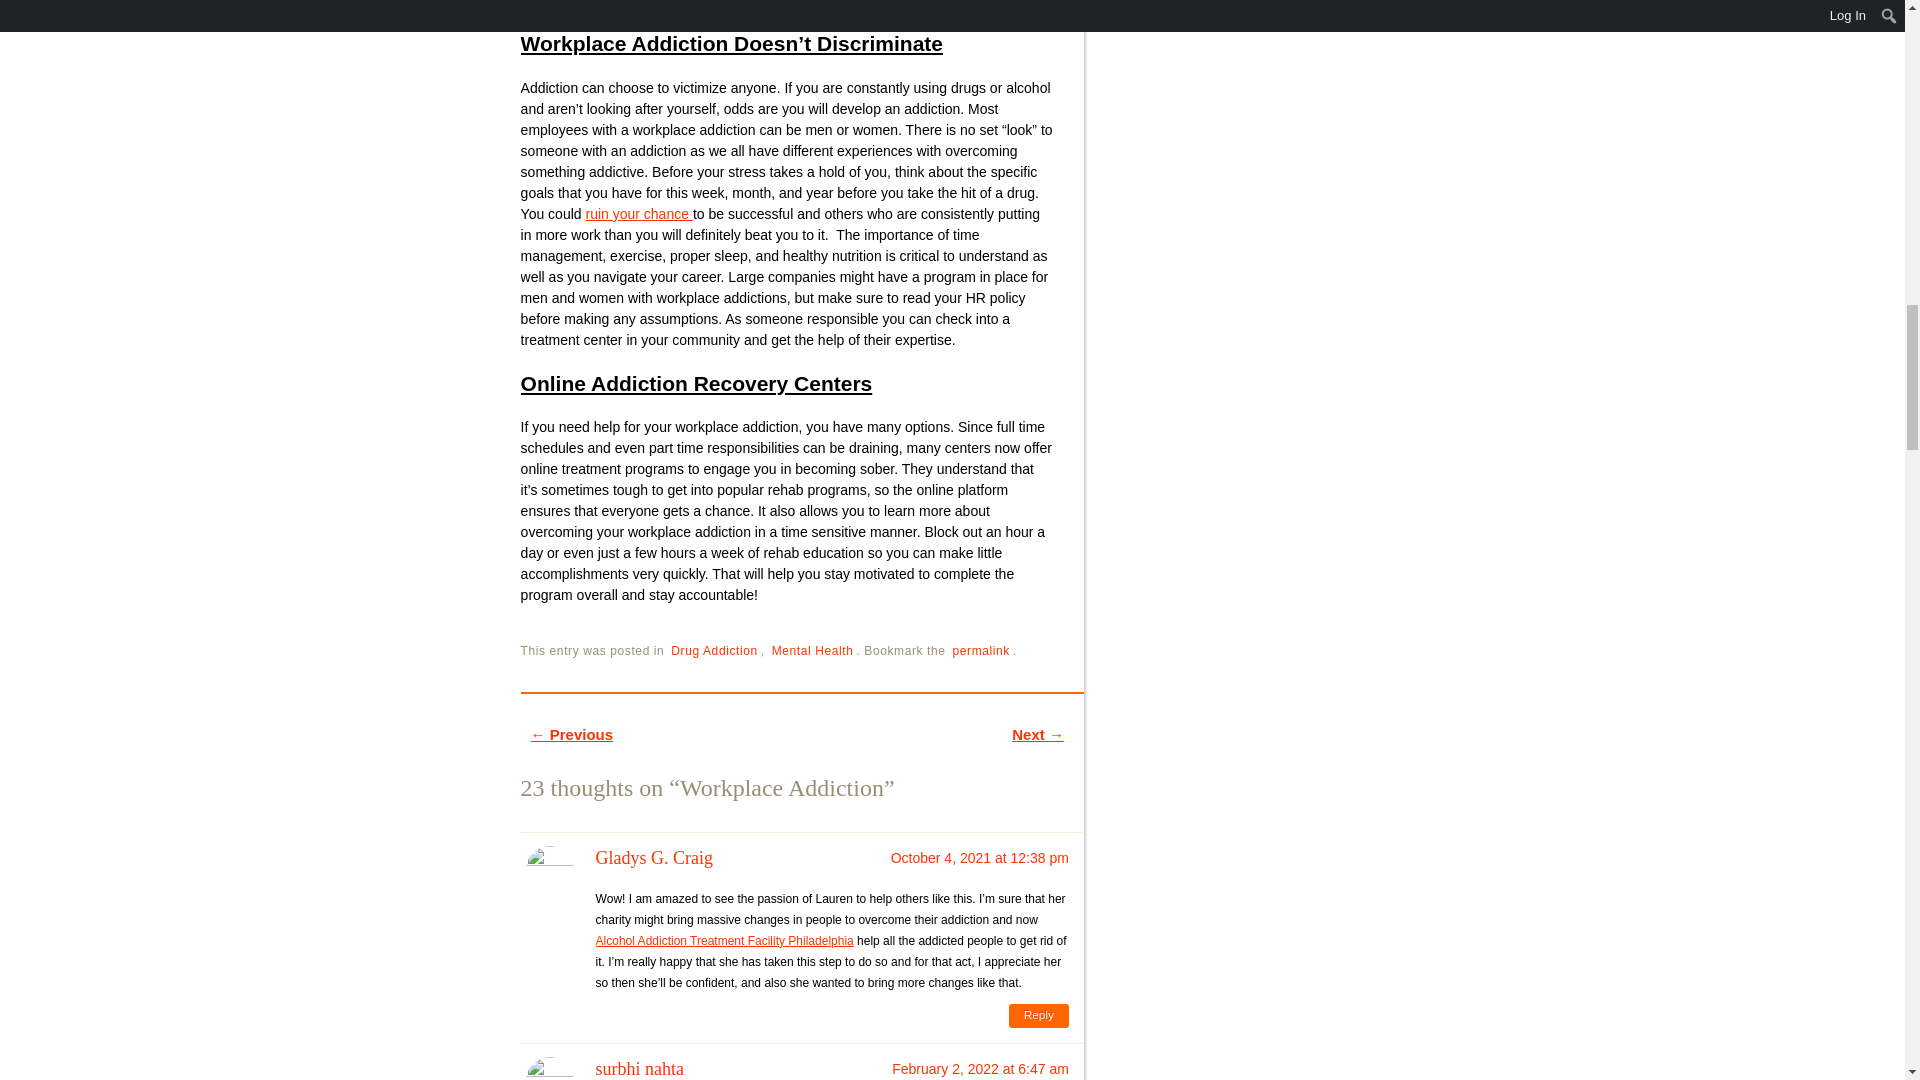 The height and width of the screenshot is (1080, 1920). Describe the element at coordinates (980, 858) in the screenshot. I see `October 4, 2021 at 12:38 pm` at that location.